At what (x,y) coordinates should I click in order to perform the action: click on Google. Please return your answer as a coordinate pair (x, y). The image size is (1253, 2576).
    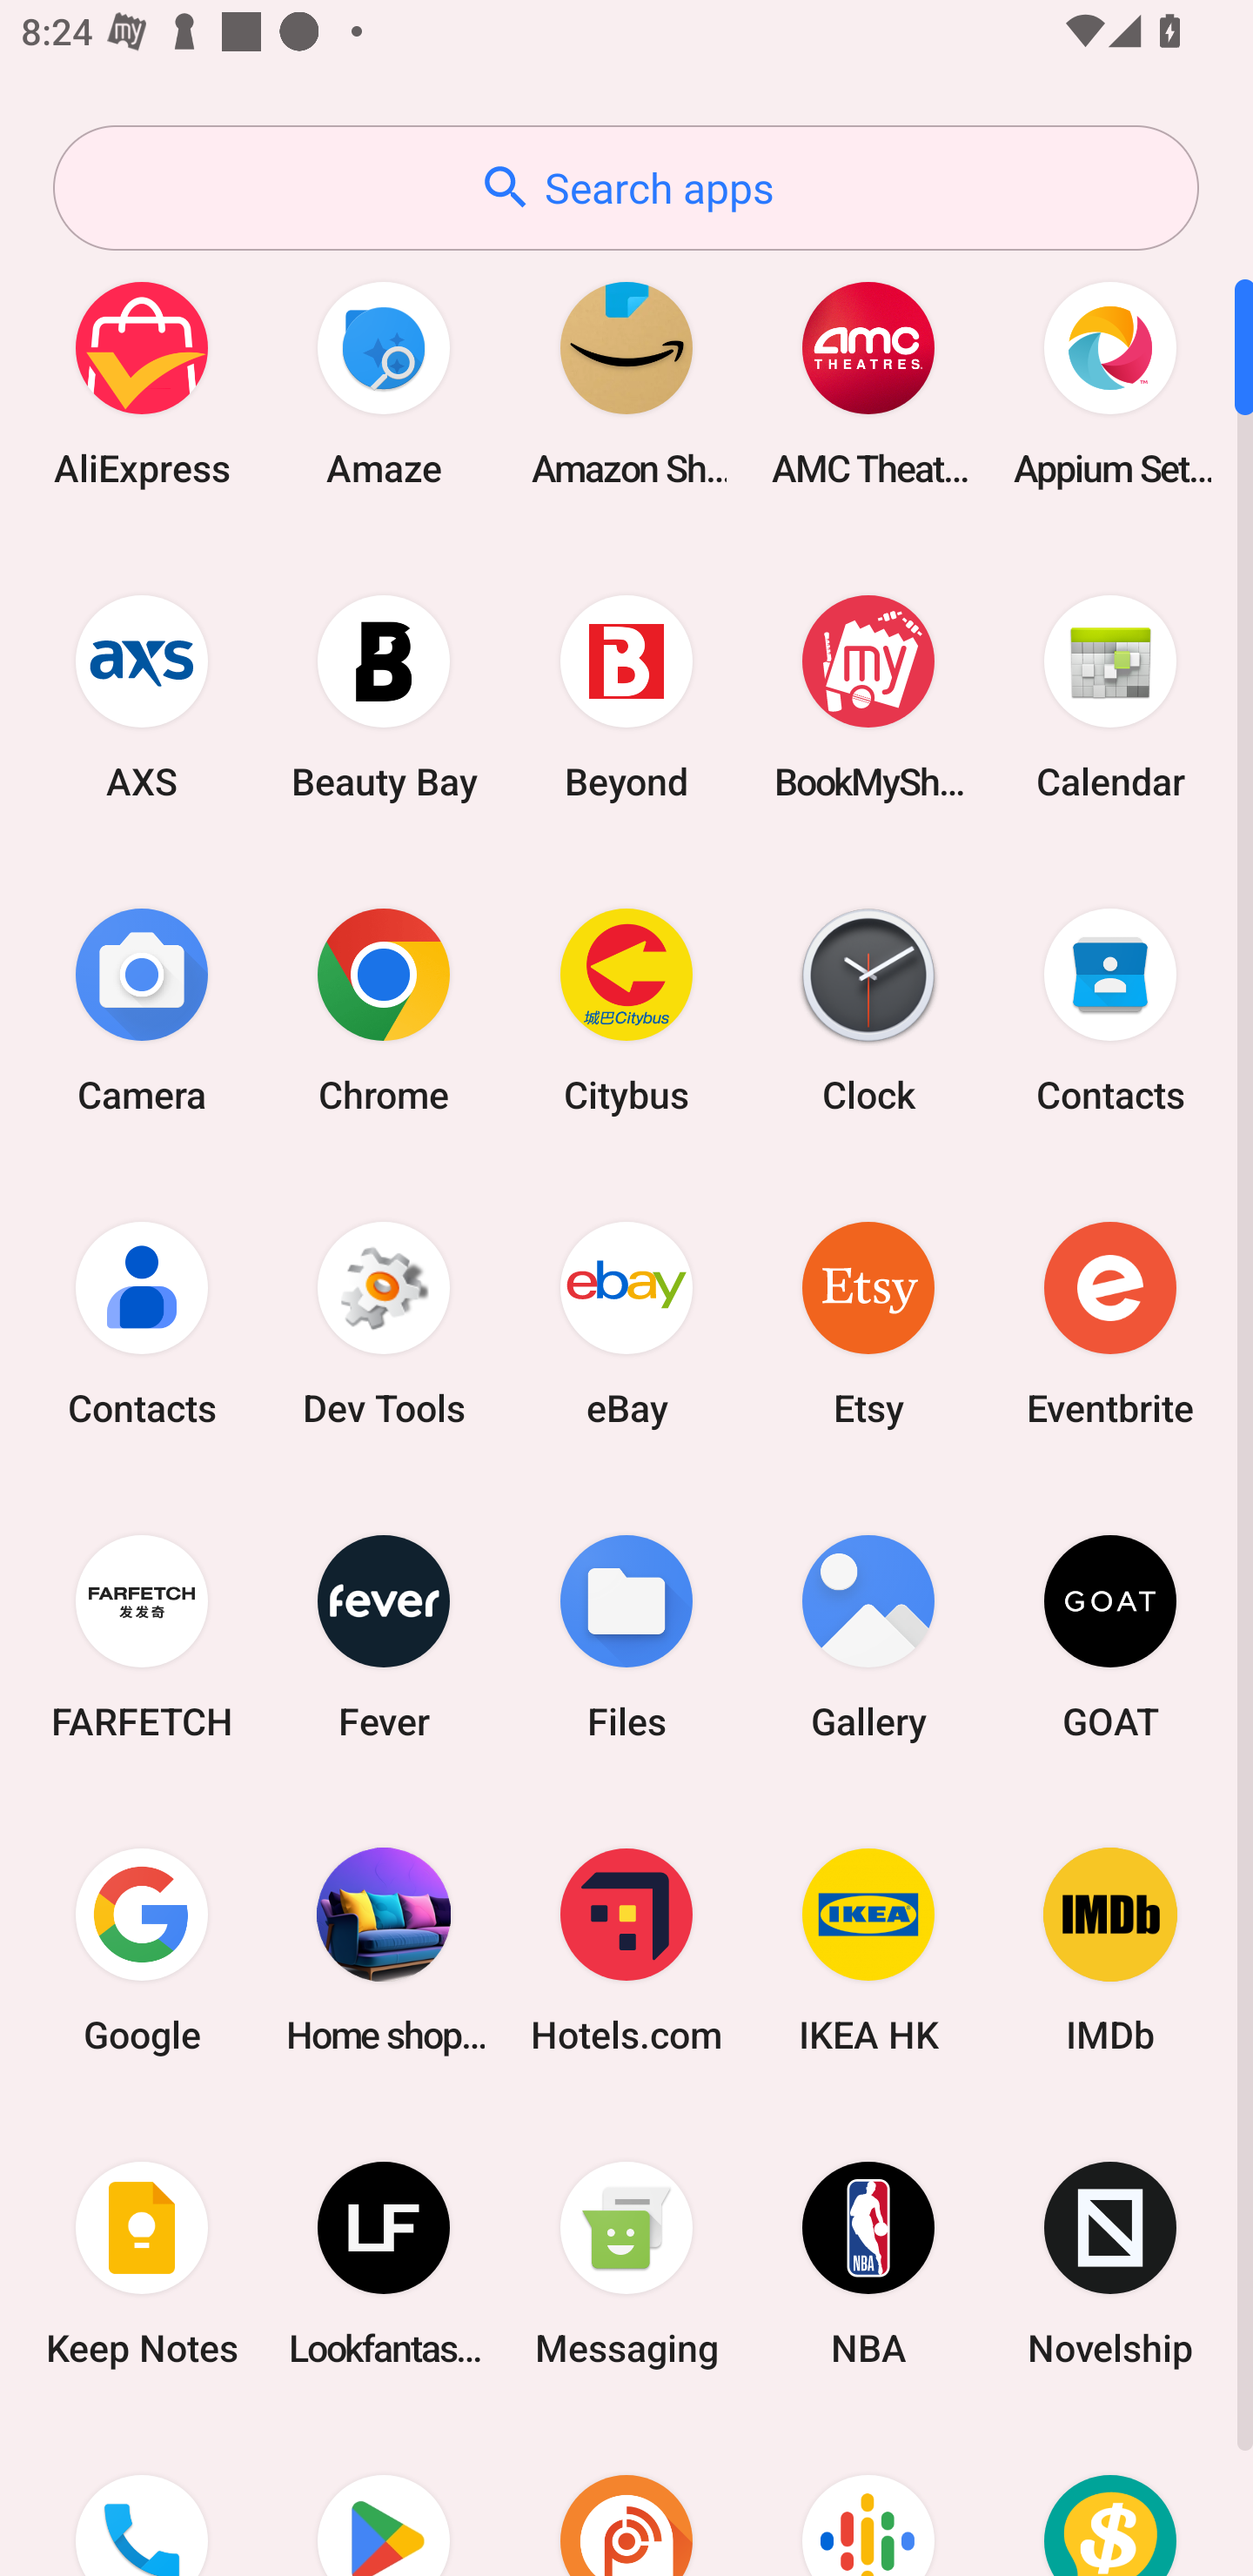
    Looking at the image, I should click on (142, 1949).